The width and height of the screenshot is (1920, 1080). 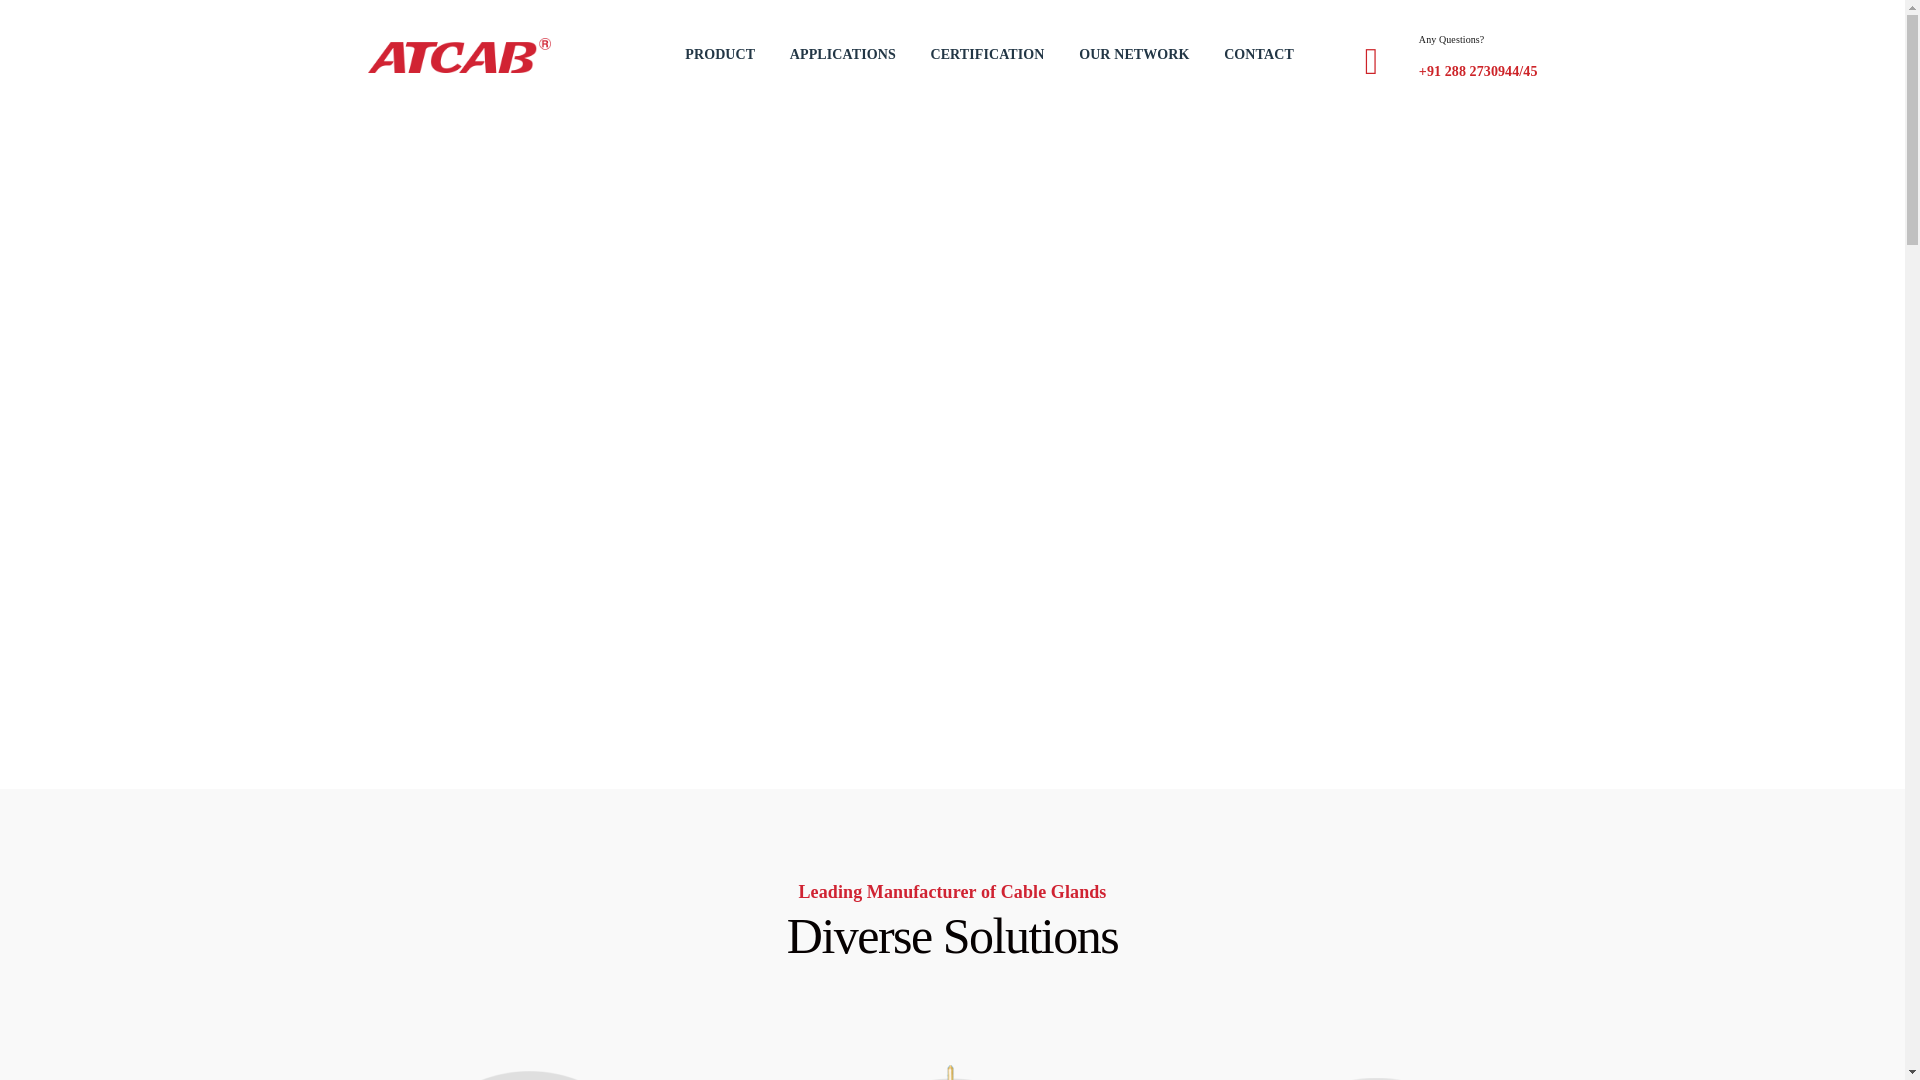 What do you see at coordinates (1134, 55) in the screenshot?
I see `OUR NETWORK` at bounding box center [1134, 55].